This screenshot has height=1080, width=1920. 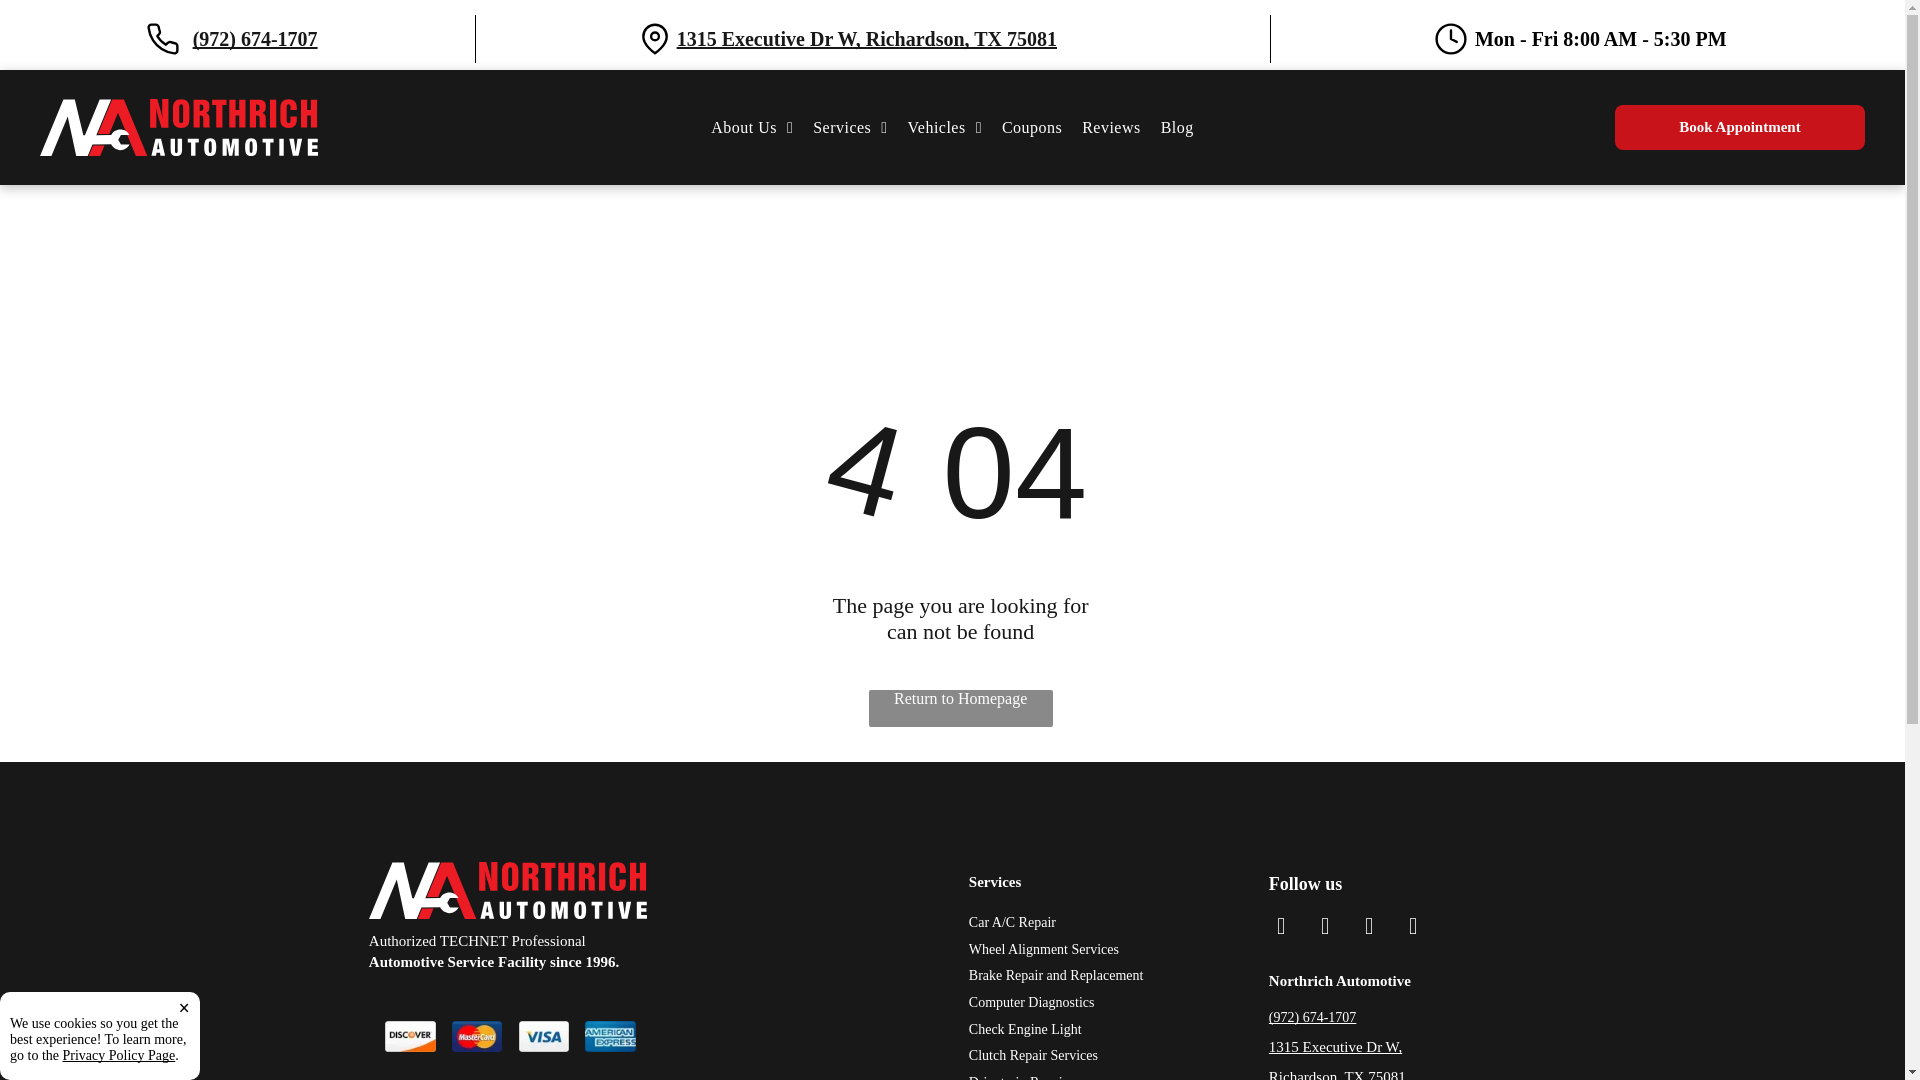 I want to click on Visit Page, so click(x=867, y=38).